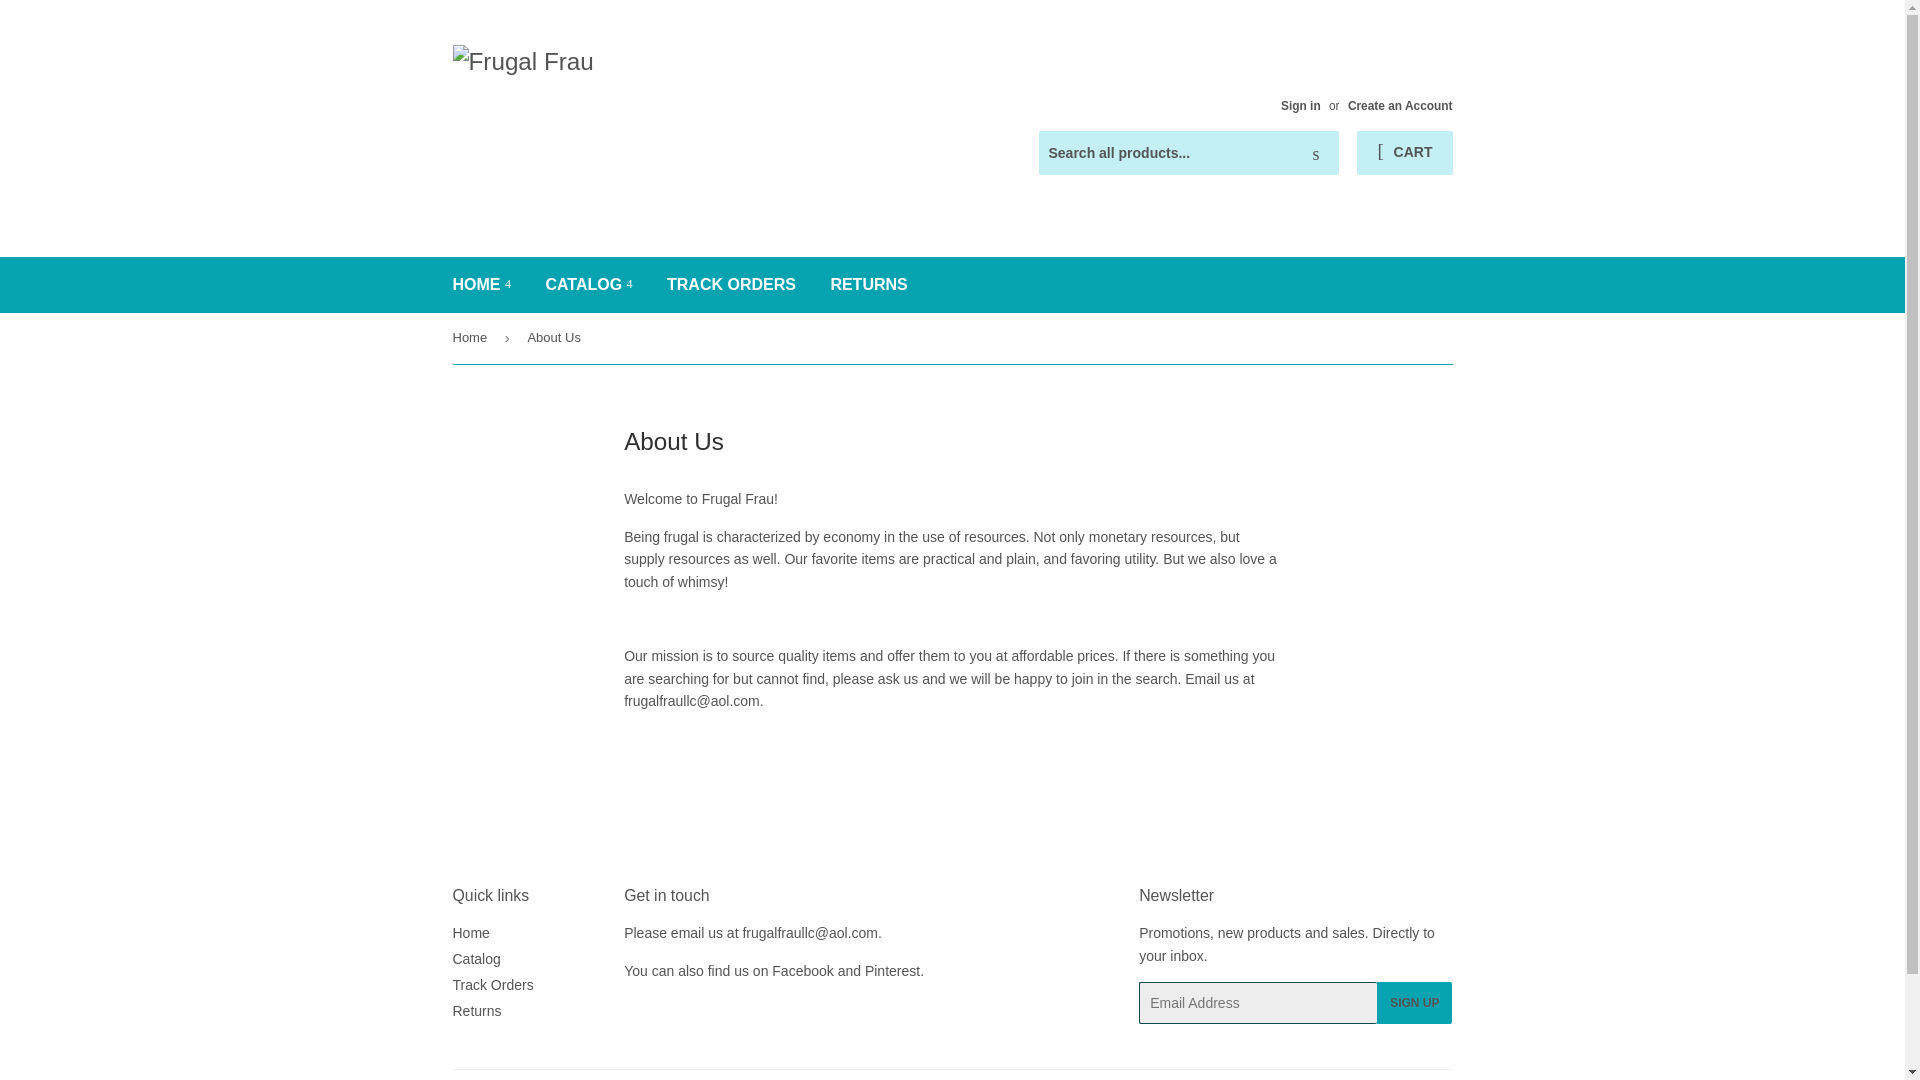  I want to click on Track Orders, so click(492, 984).